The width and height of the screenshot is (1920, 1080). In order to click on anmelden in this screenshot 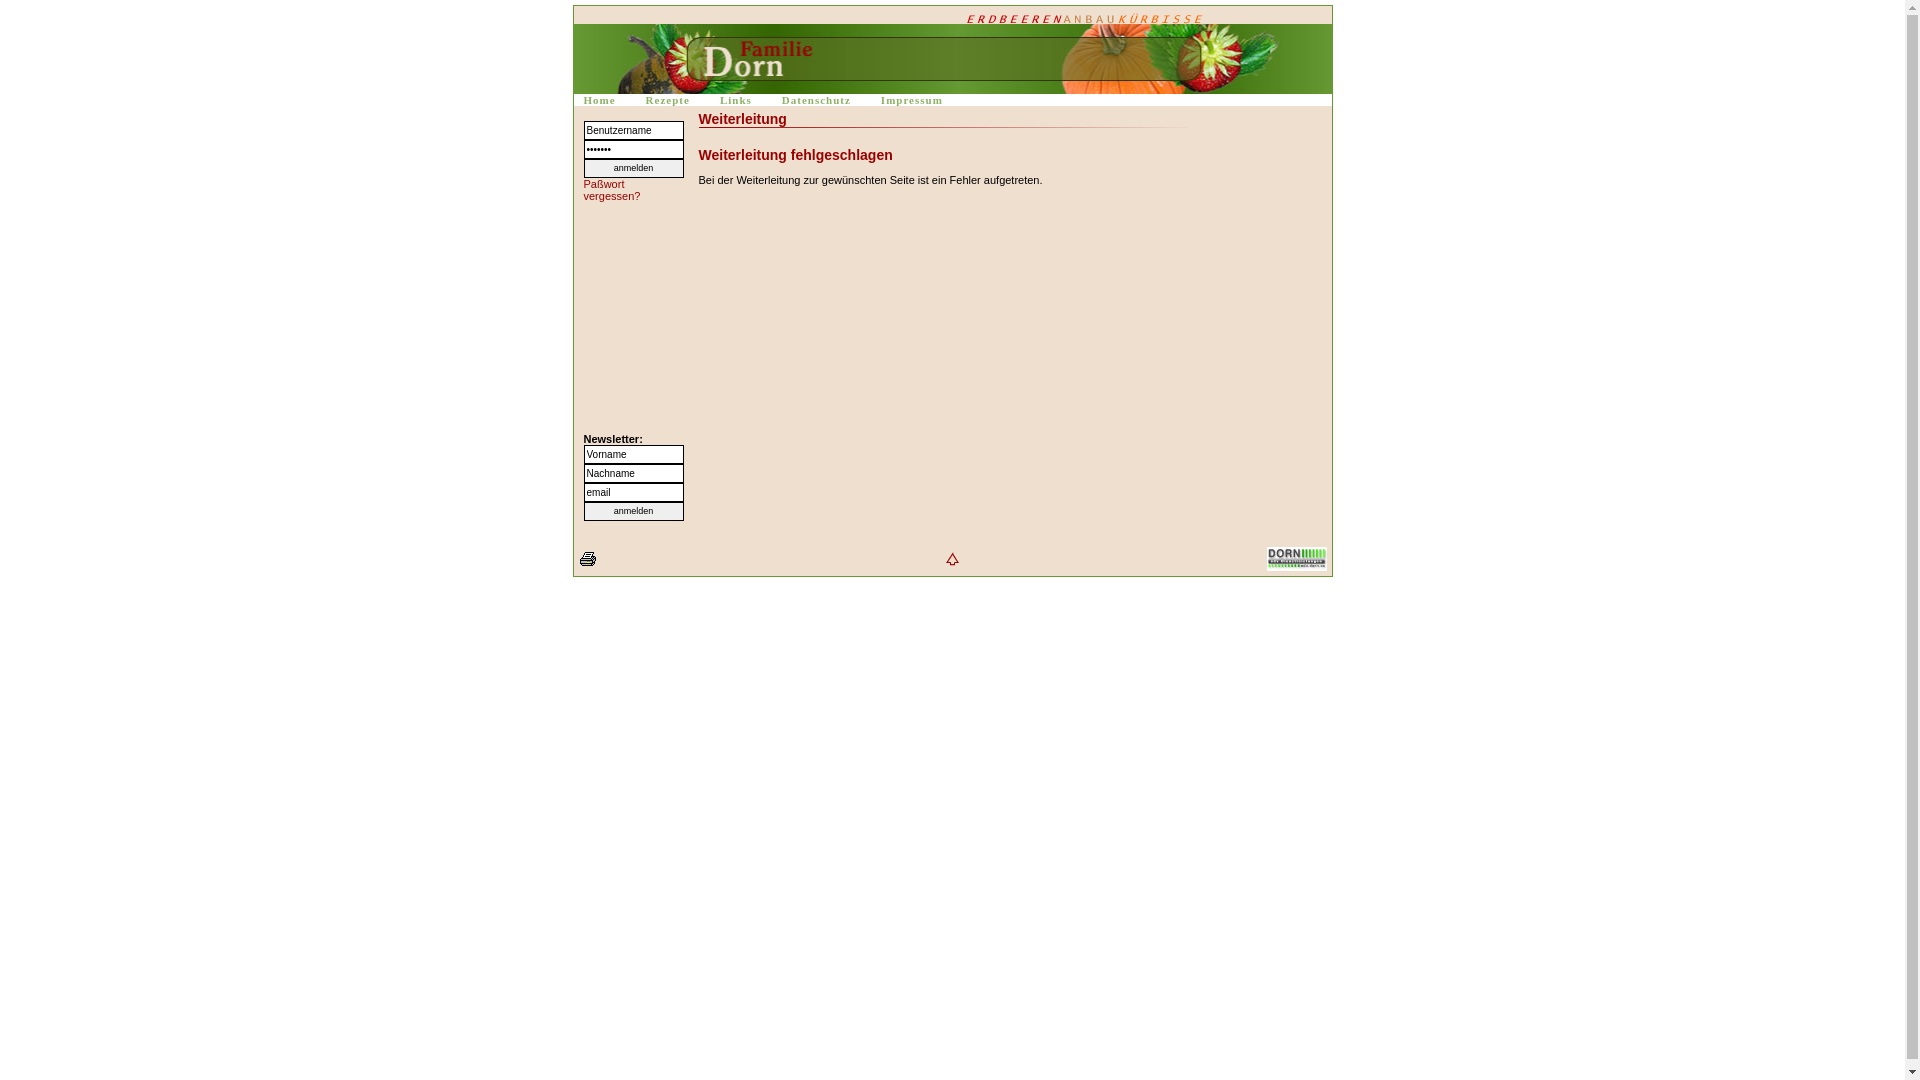, I will do `click(634, 168)`.